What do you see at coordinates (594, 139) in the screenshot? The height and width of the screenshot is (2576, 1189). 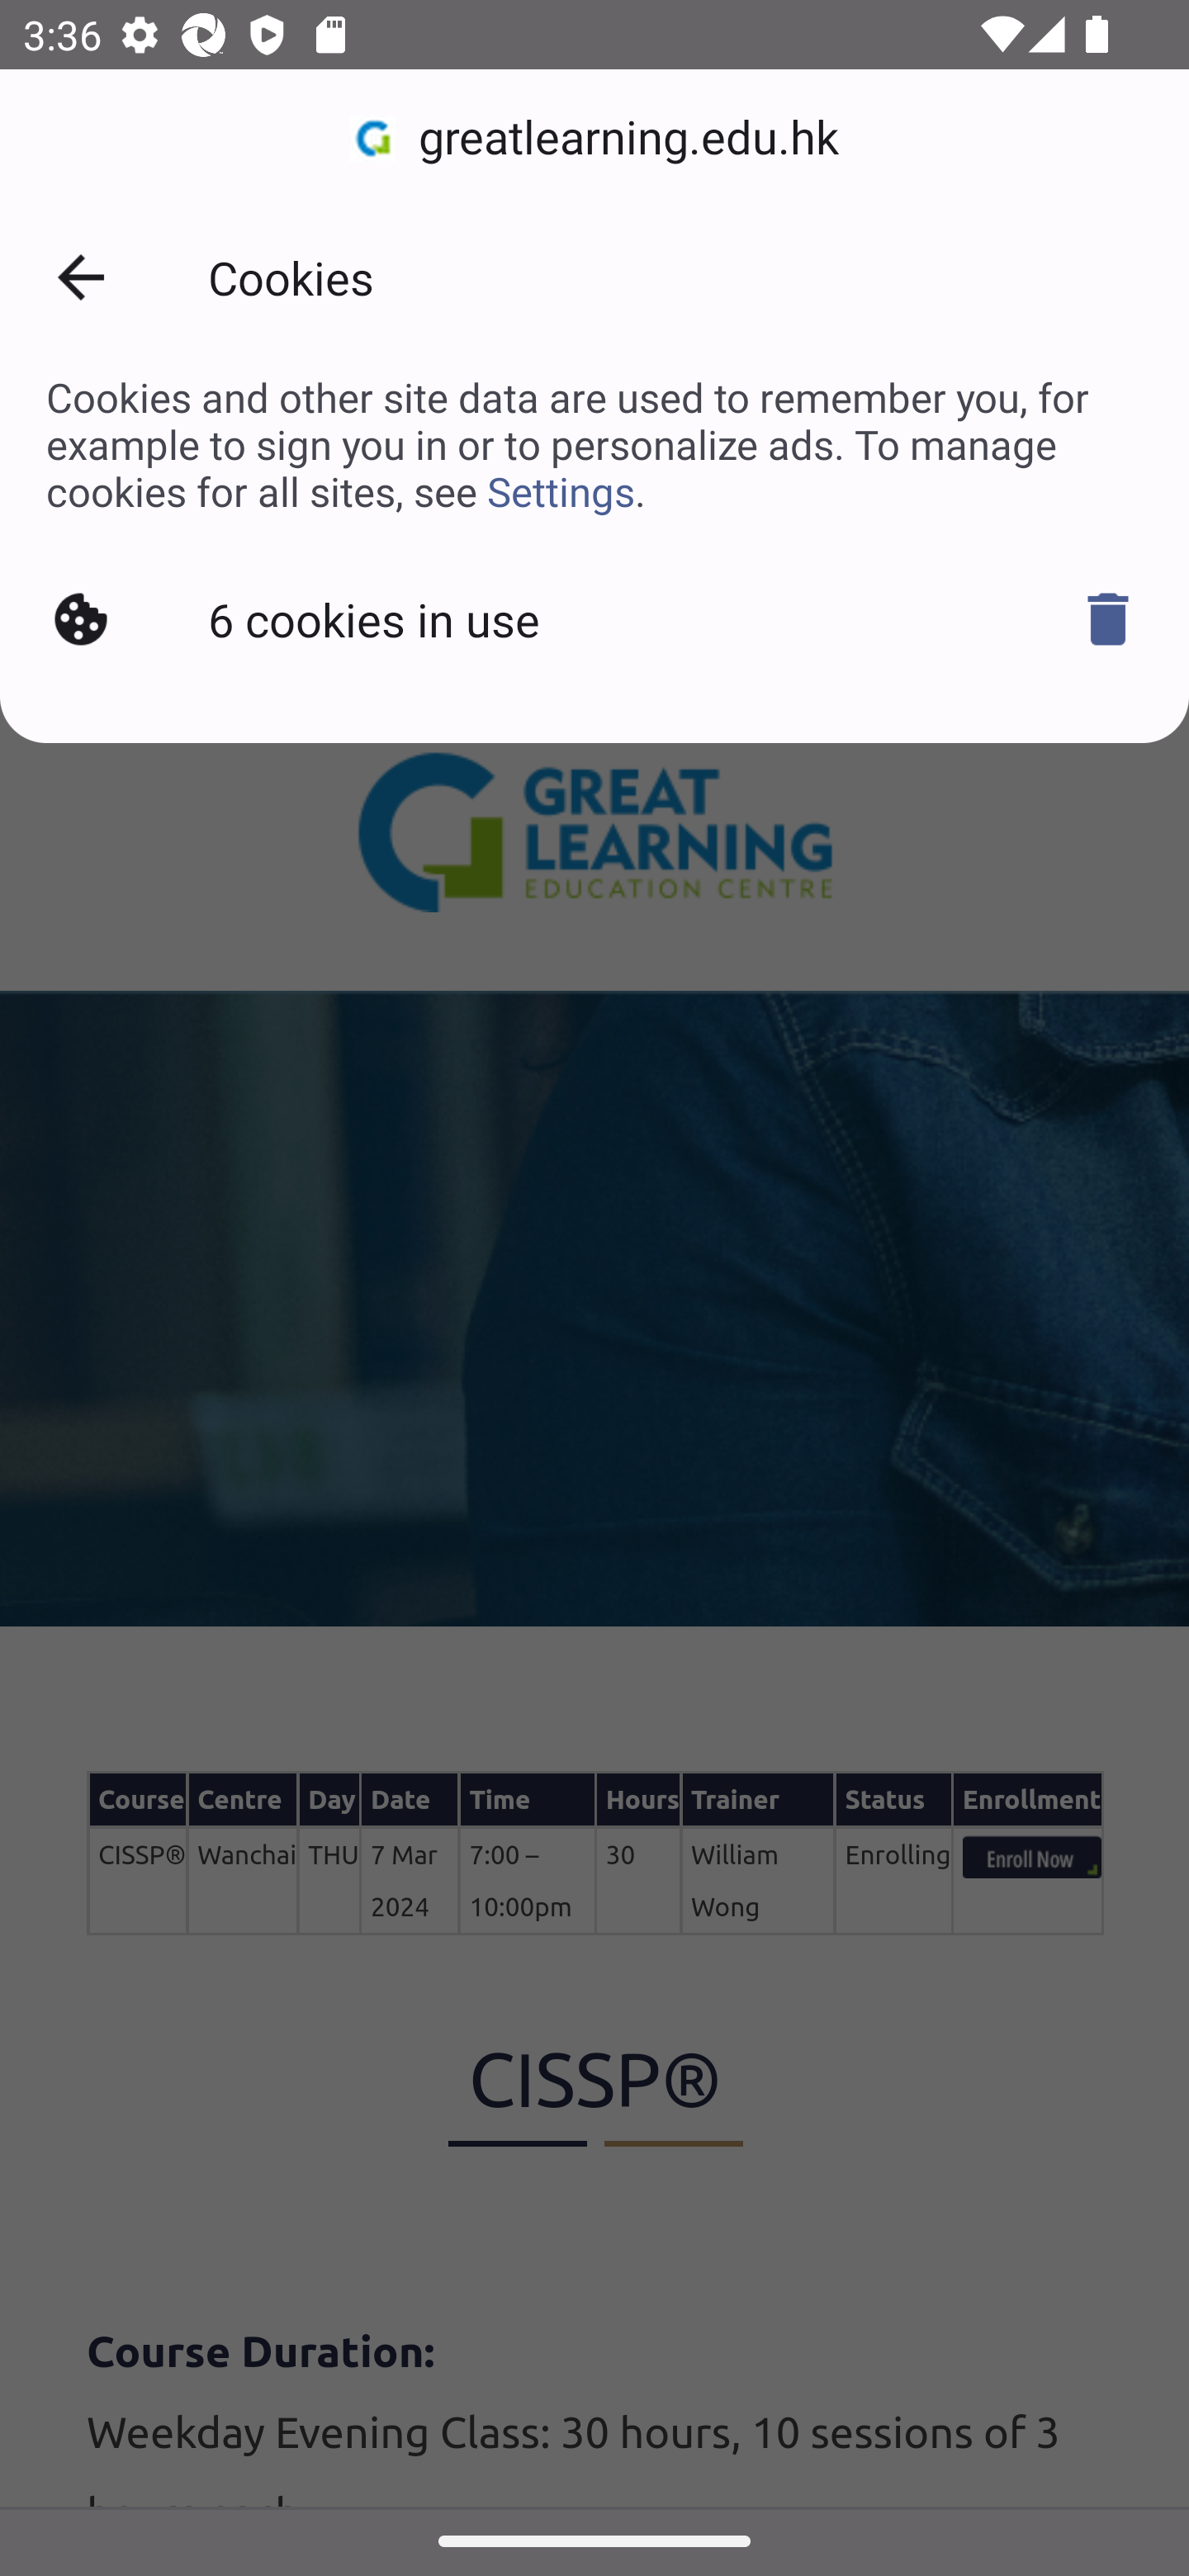 I see `greatlearning.edu.hk` at bounding box center [594, 139].